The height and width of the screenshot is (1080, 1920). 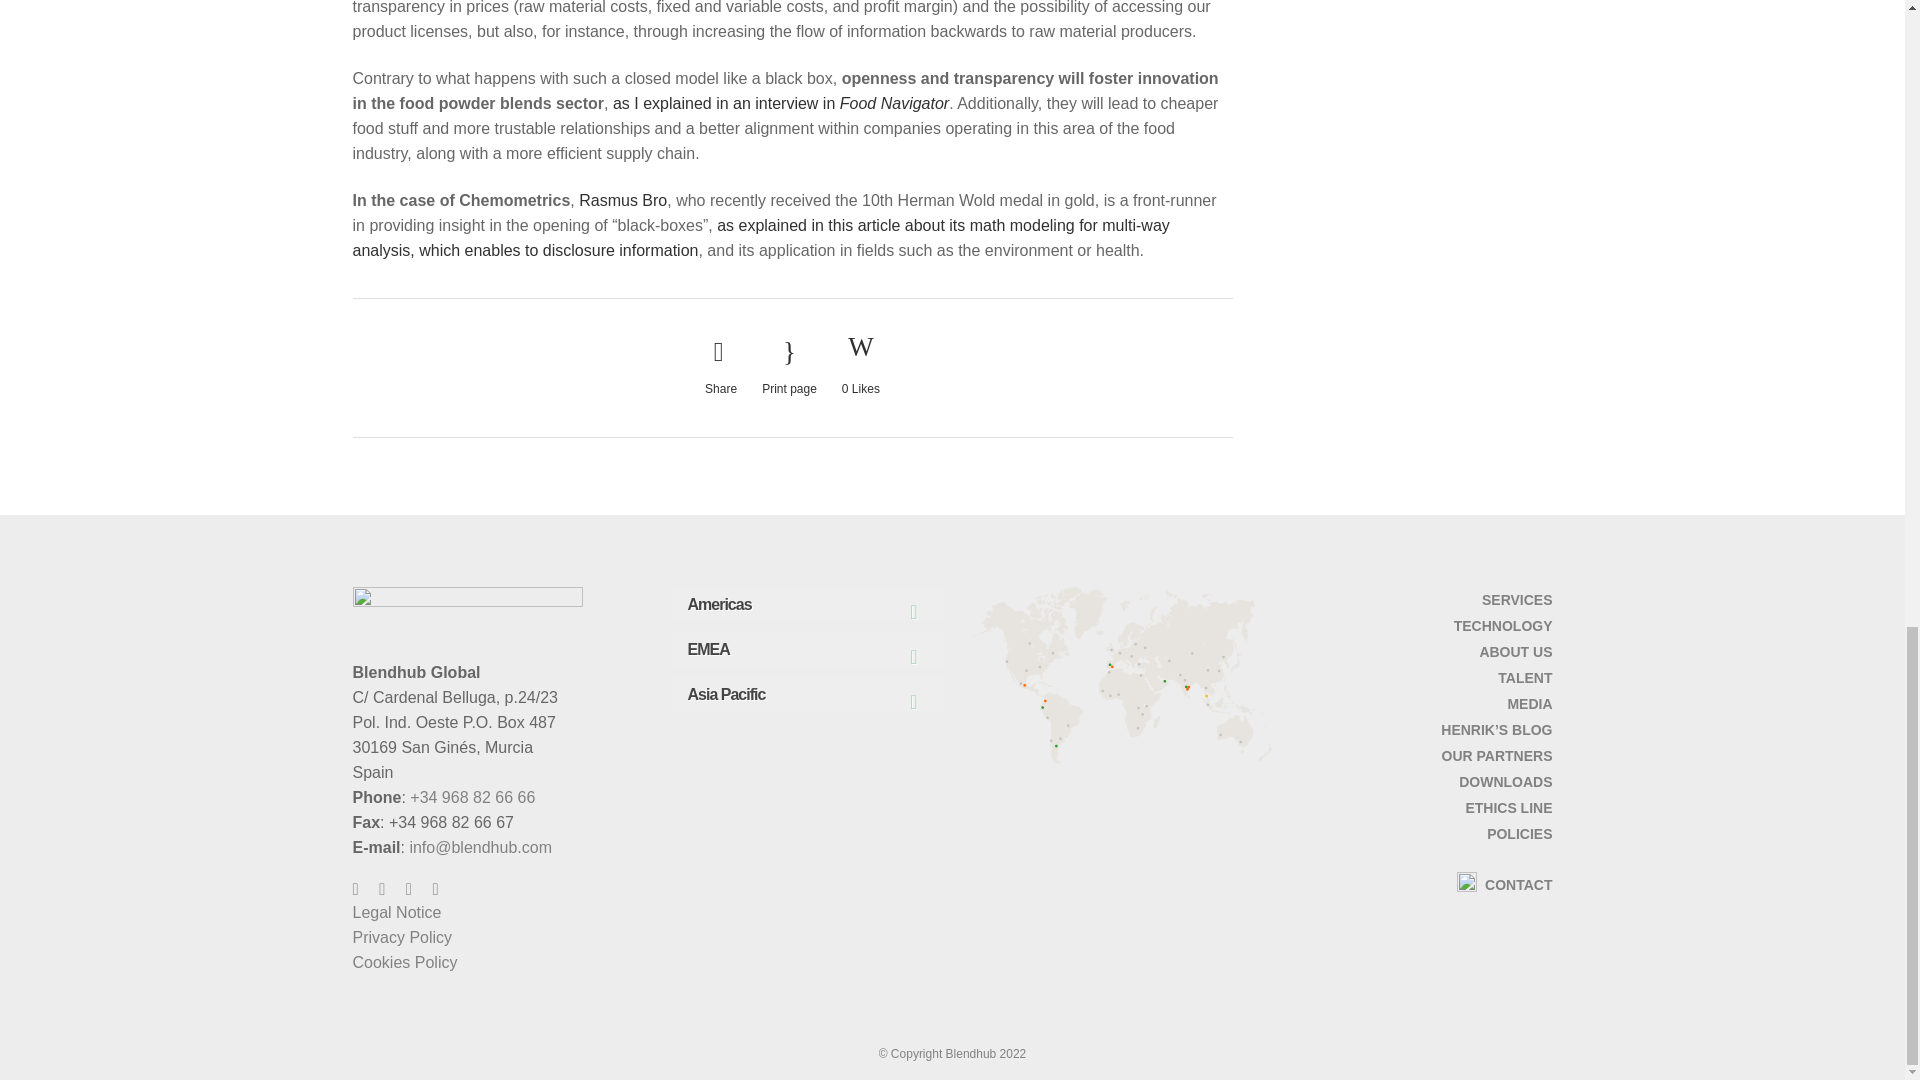 I want to click on Rasmus Bro, so click(x=622, y=200).